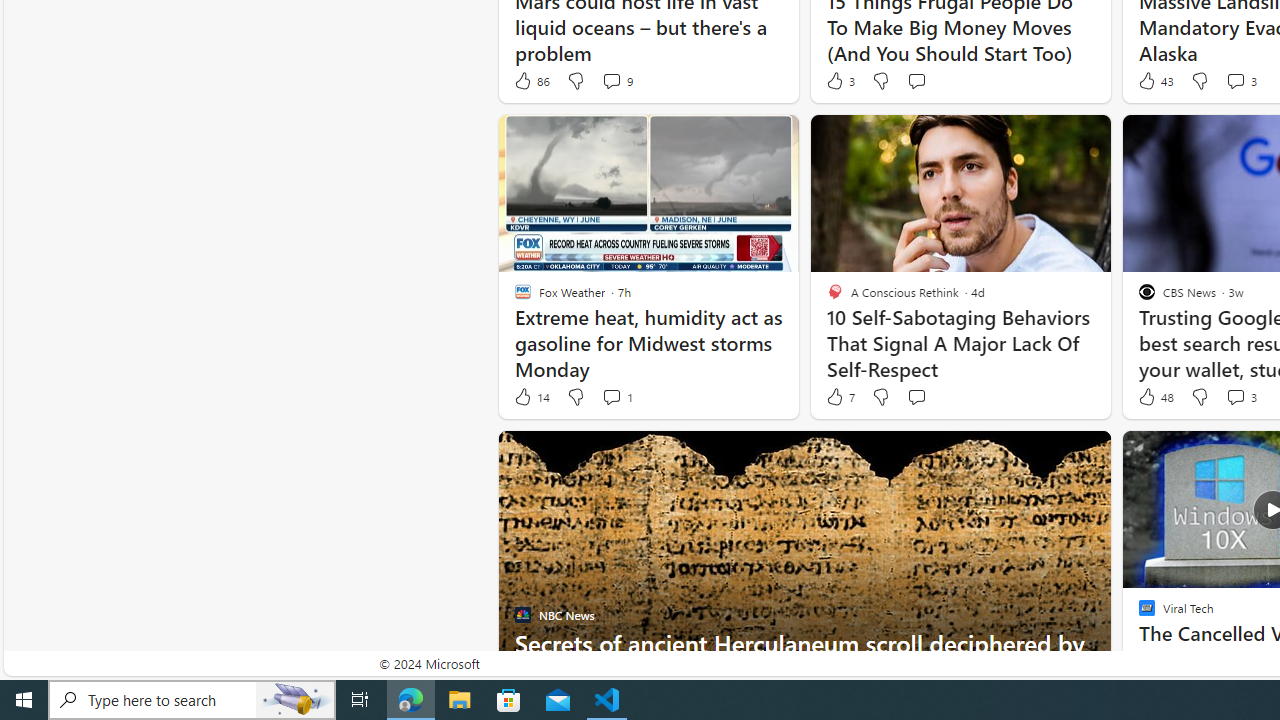 Image resolution: width=1280 pixels, height=720 pixels. Describe the element at coordinates (531, 397) in the screenshot. I see `14 Like` at that location.